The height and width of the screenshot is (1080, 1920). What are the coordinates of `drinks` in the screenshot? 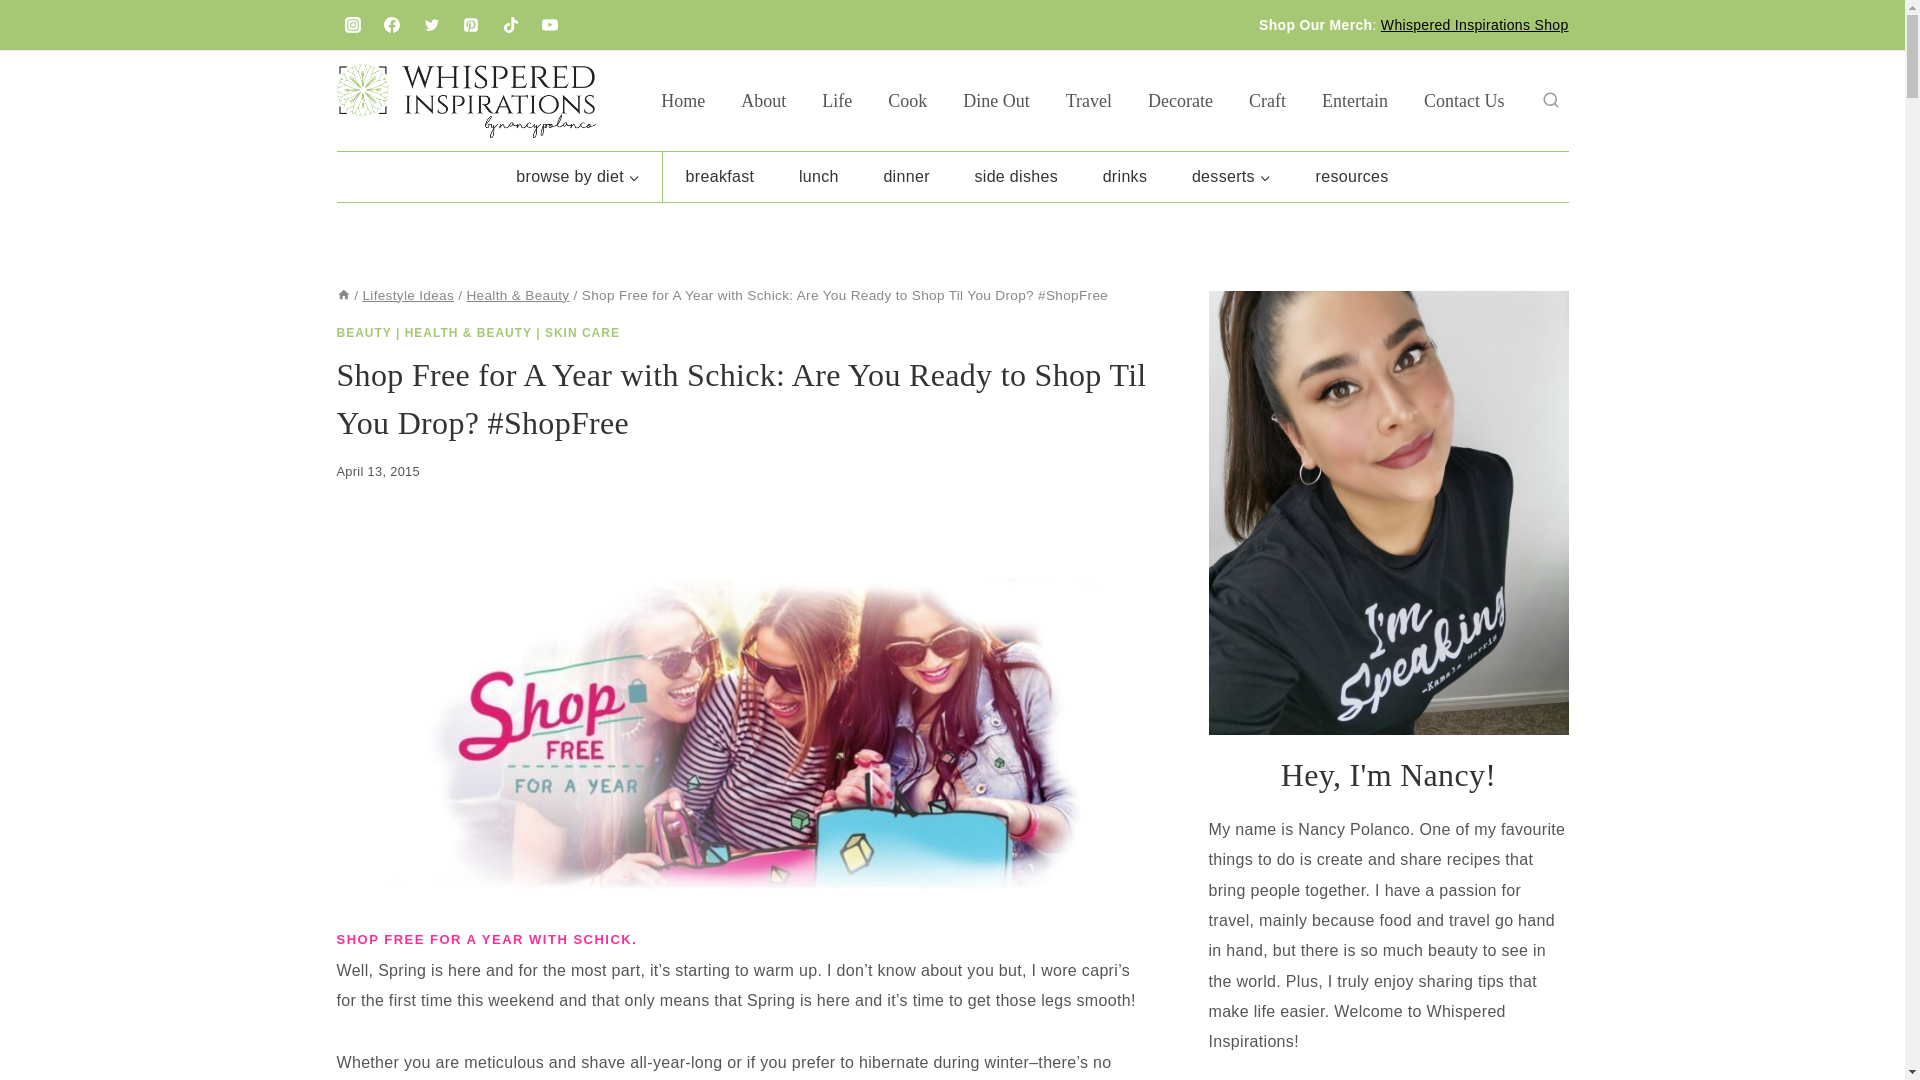 It's located at (1124, 176).